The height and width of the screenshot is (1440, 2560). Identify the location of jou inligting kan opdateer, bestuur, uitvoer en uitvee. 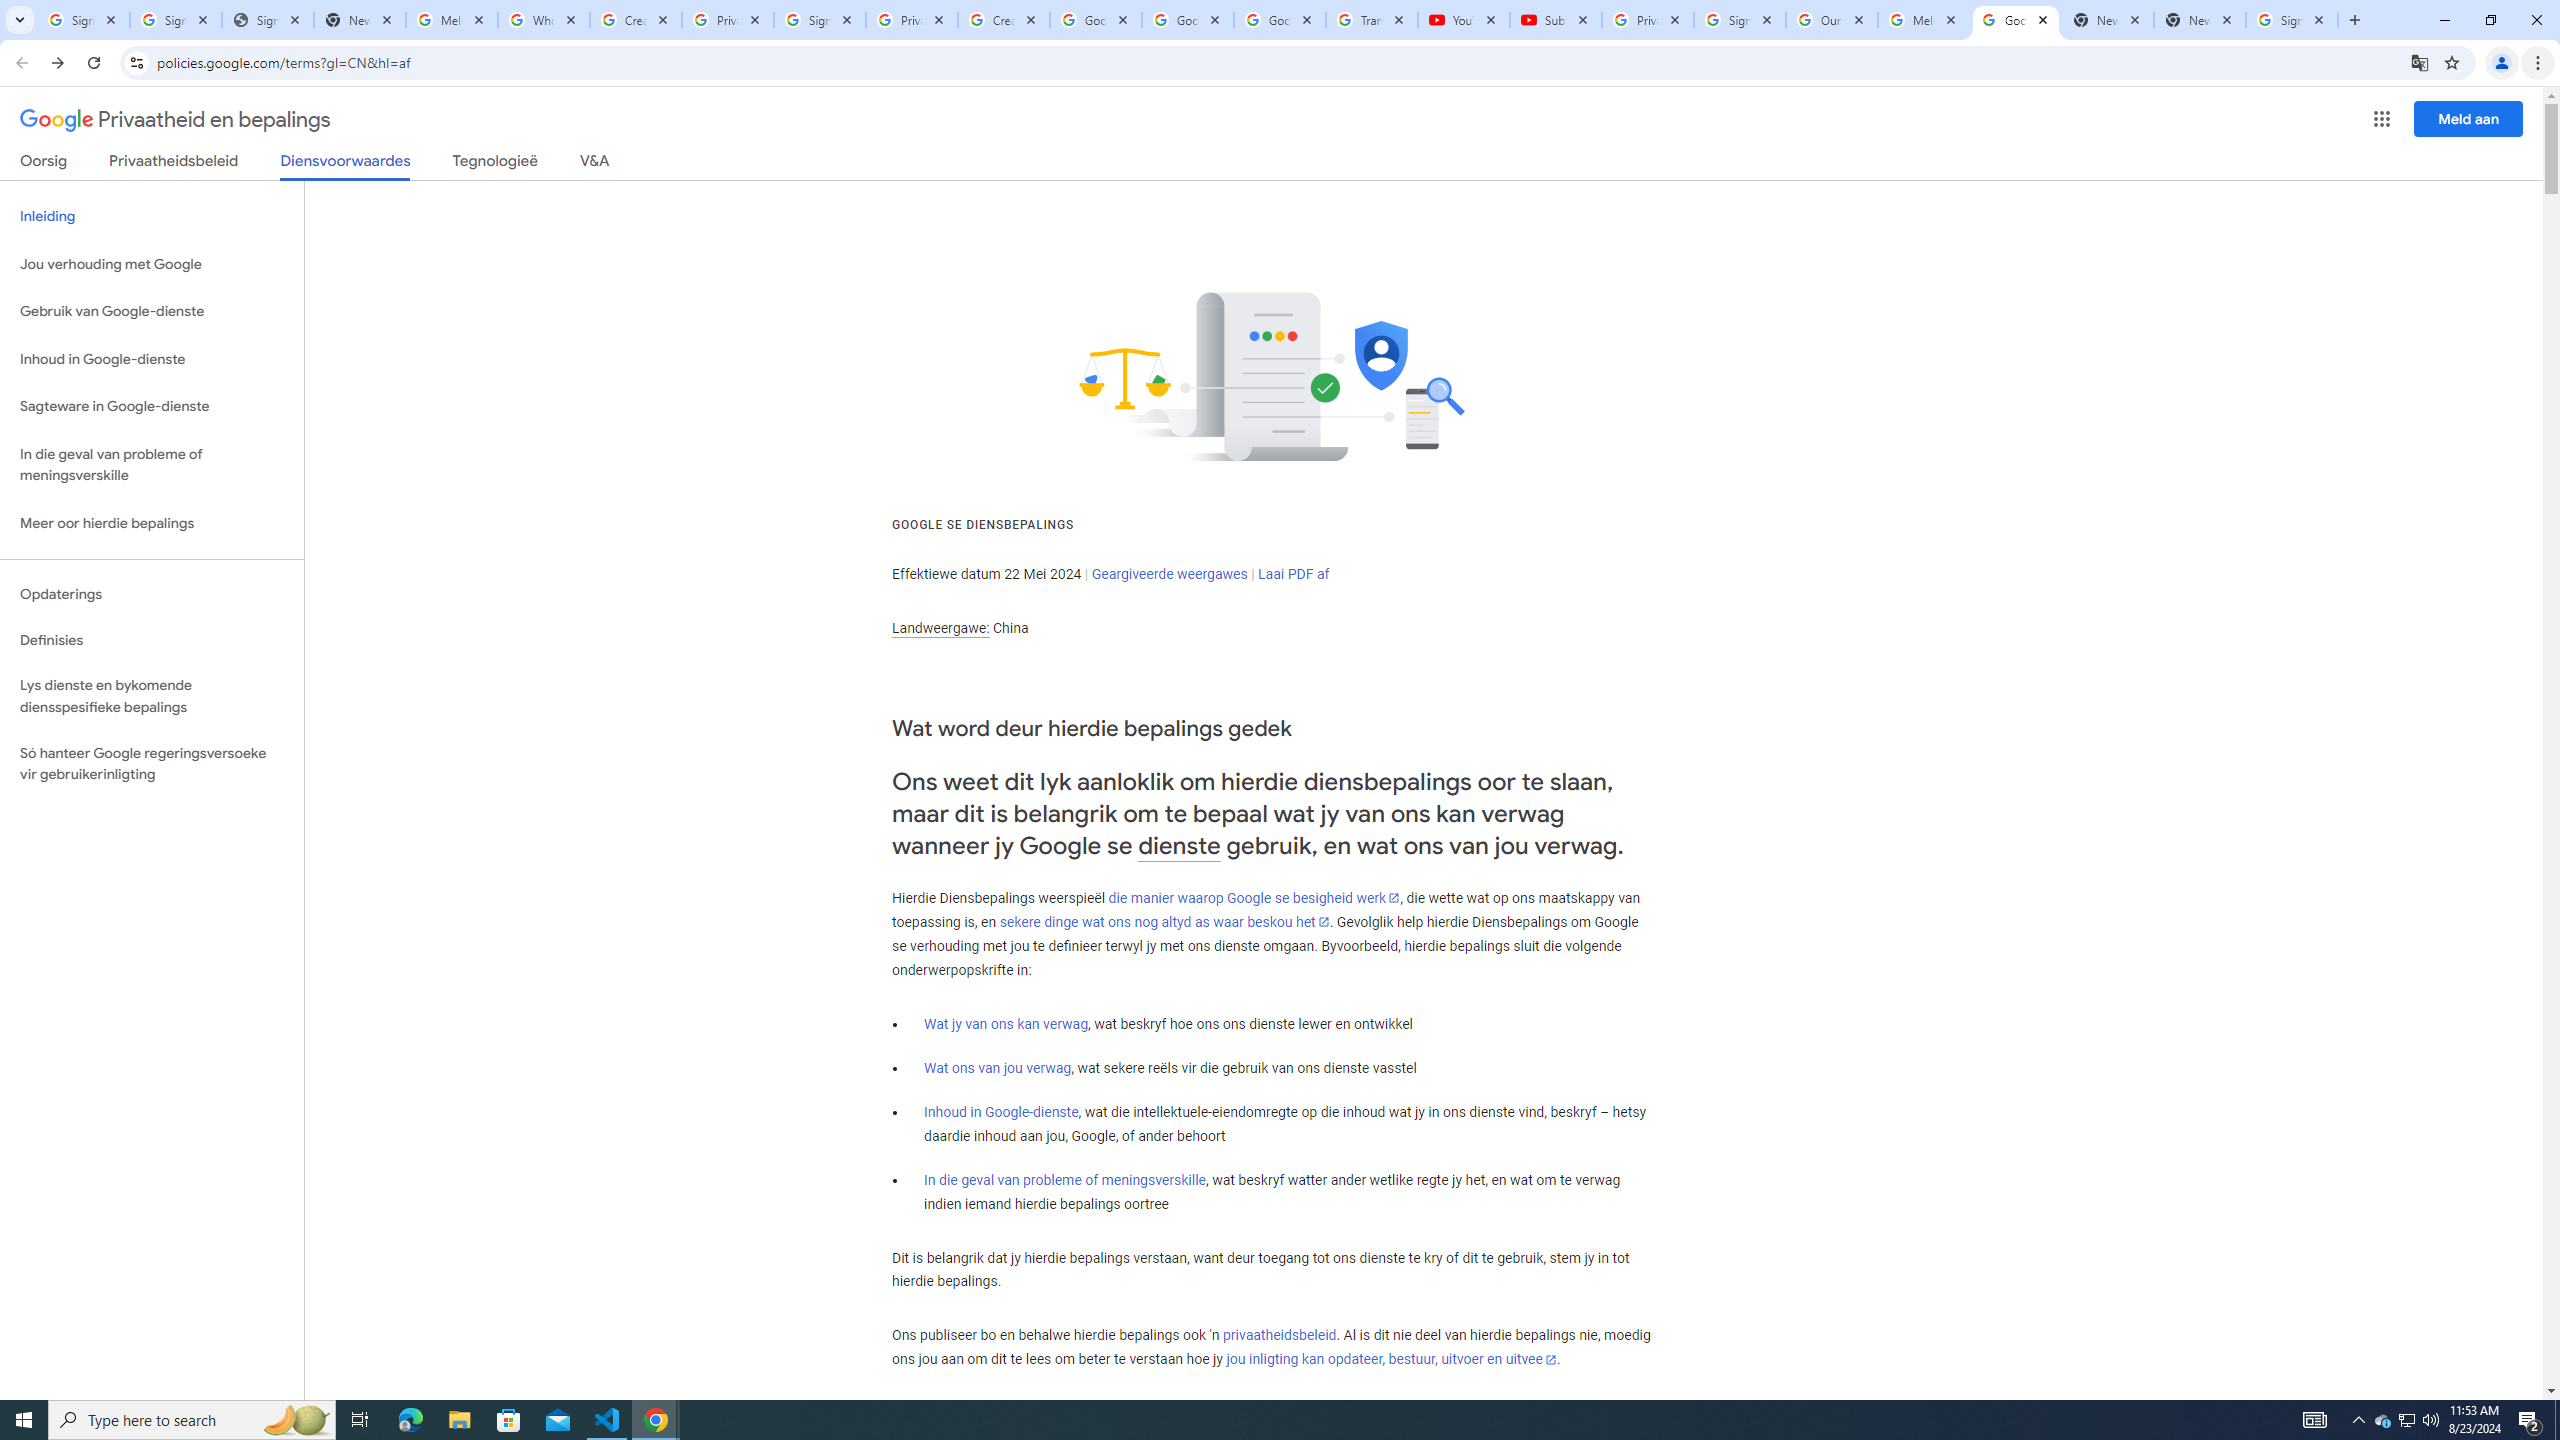
(1391, 1360).